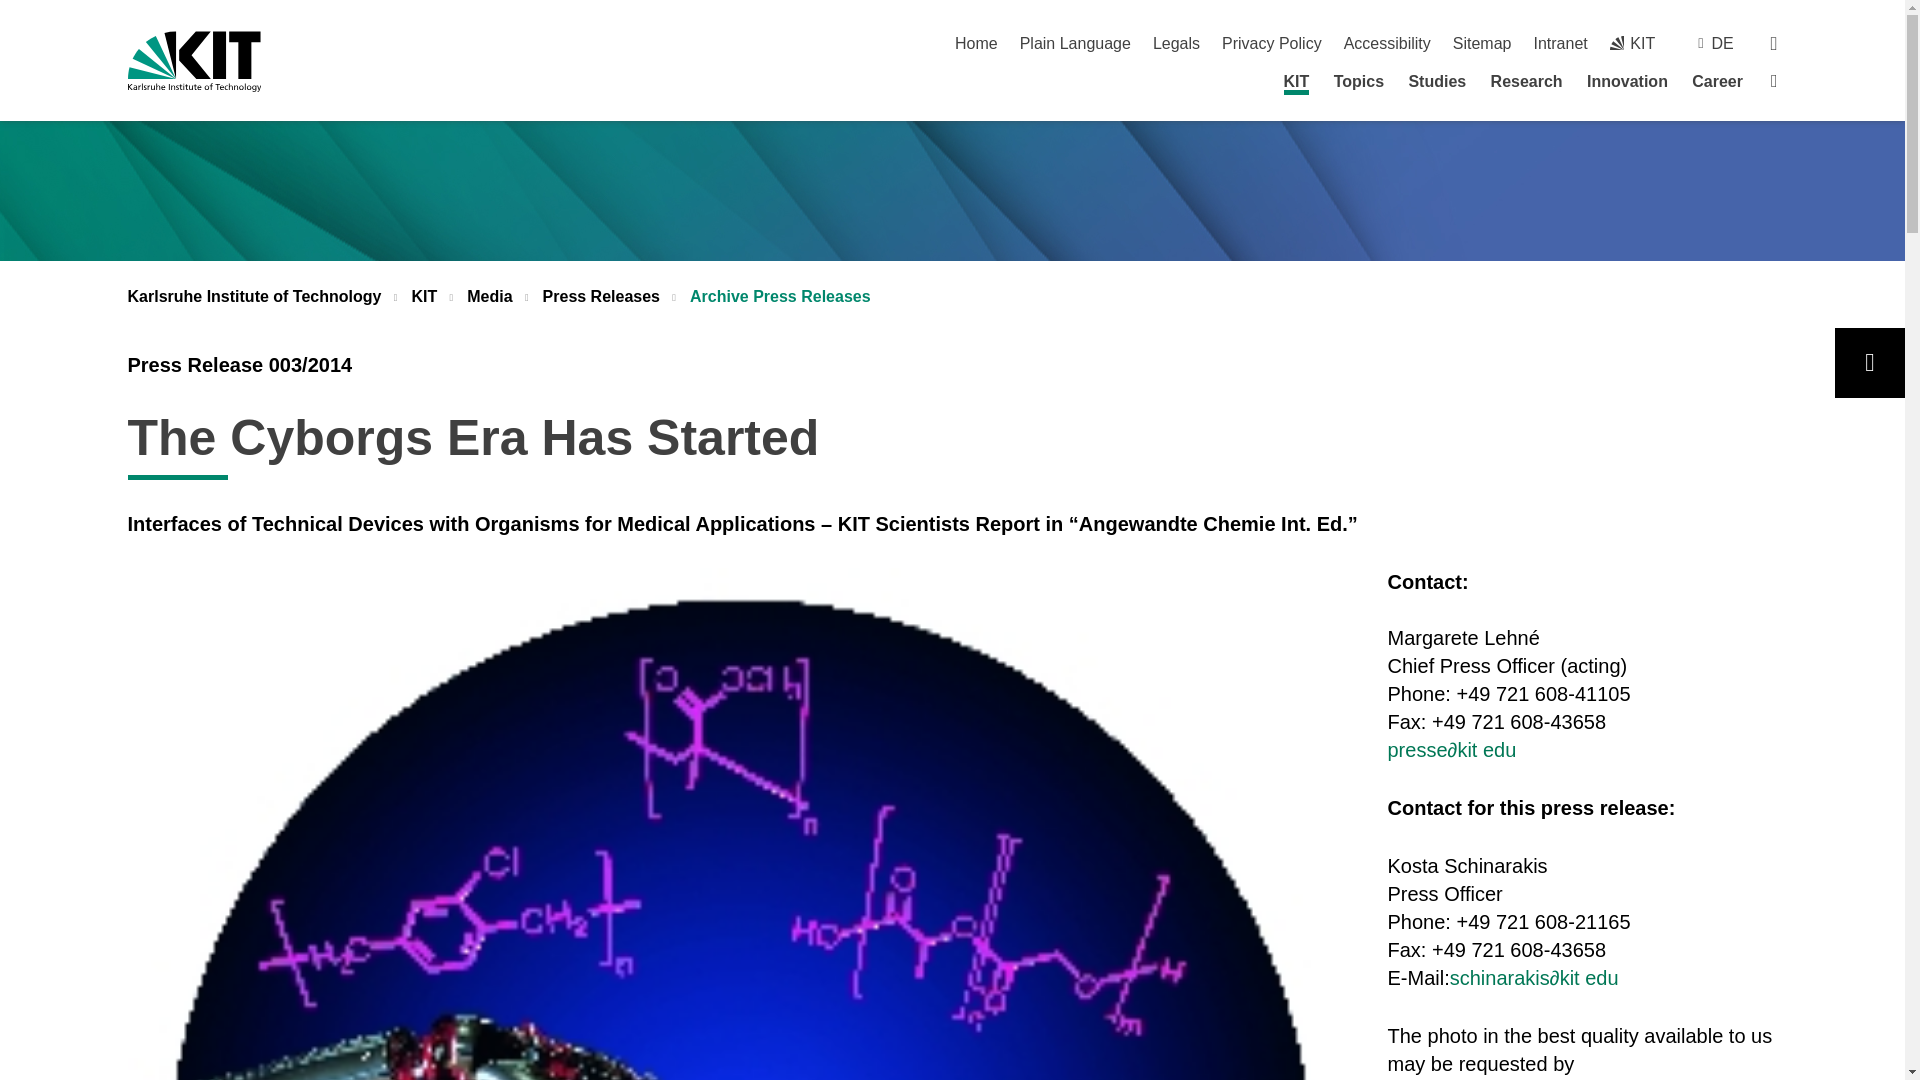 This screenshot has width=1920, height=1080. I want to click on Privacy Policy, so click(1272, 42).